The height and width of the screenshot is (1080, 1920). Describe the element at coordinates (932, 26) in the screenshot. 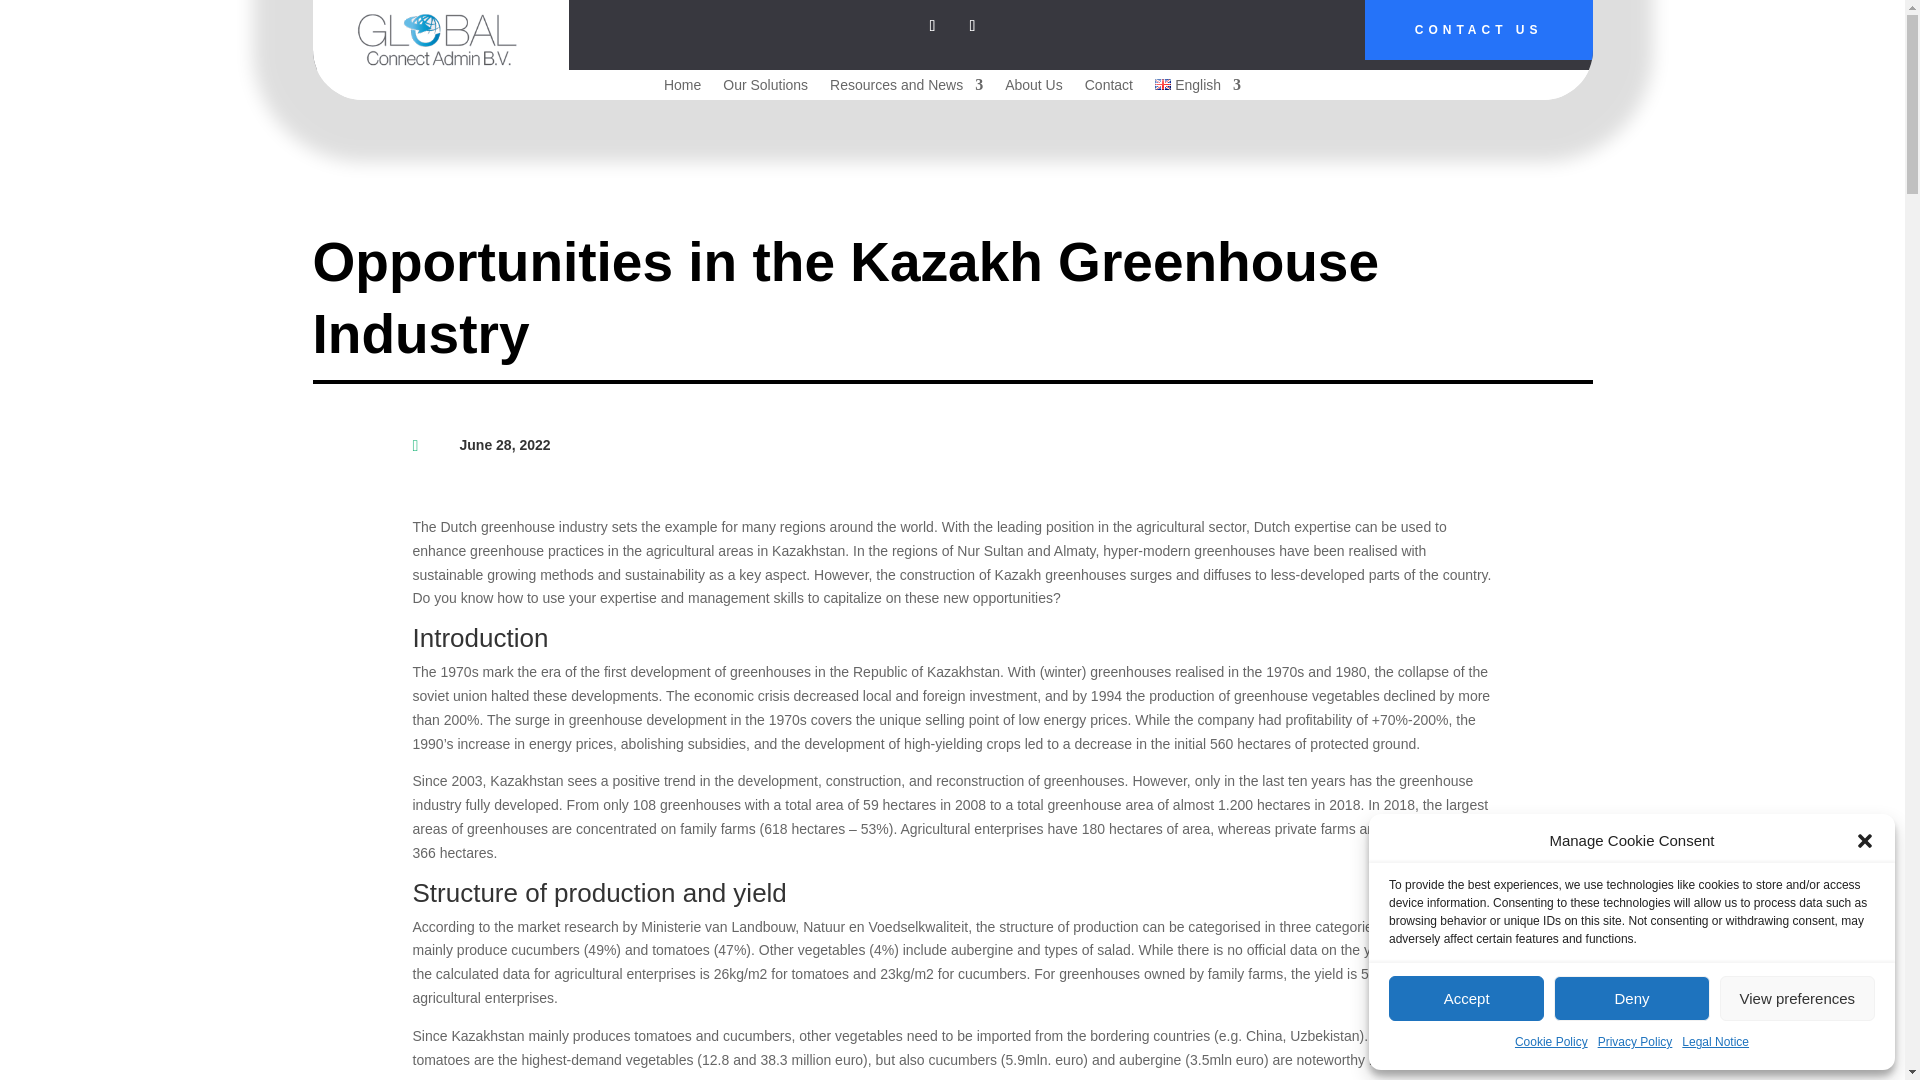

I see `Follow on LinkedIn` at that location.